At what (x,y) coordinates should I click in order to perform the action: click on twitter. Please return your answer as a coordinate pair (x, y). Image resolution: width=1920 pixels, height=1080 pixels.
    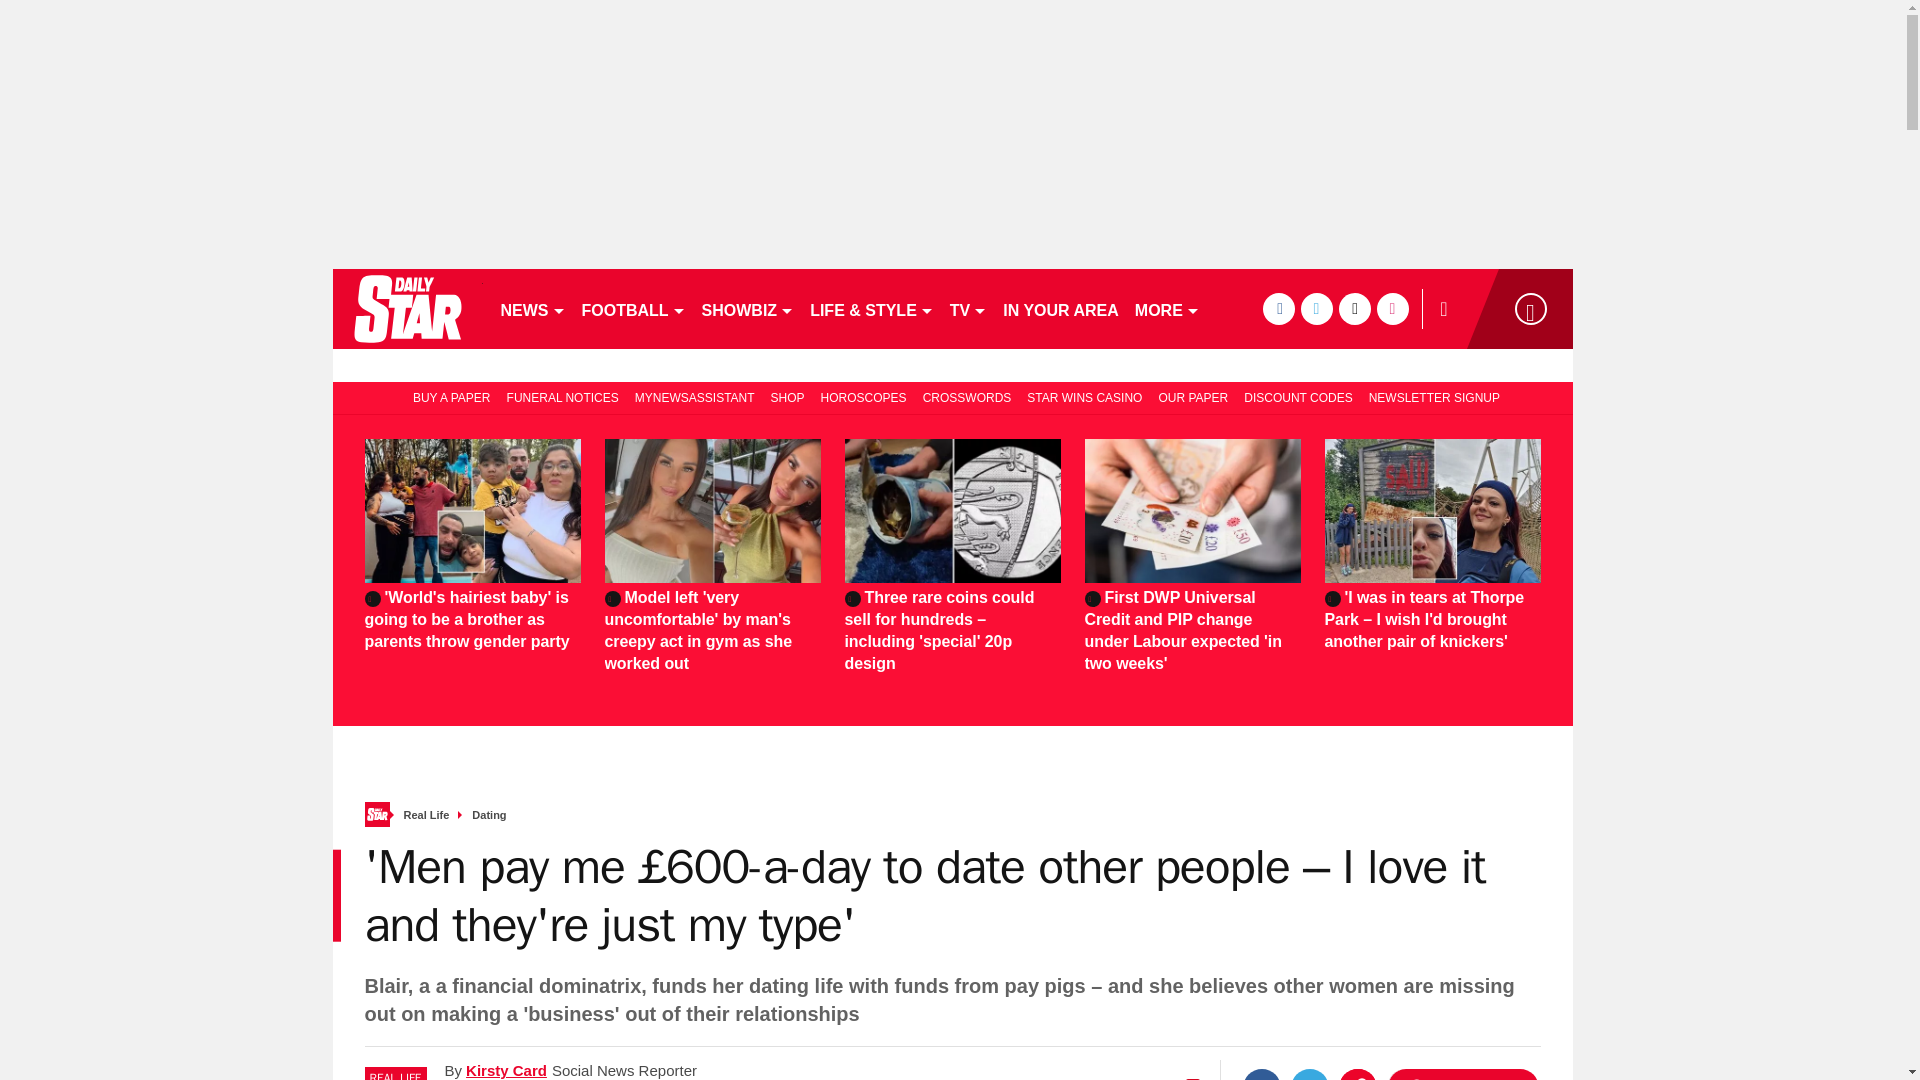
    Looking at the image, I should click on (1316, 308).